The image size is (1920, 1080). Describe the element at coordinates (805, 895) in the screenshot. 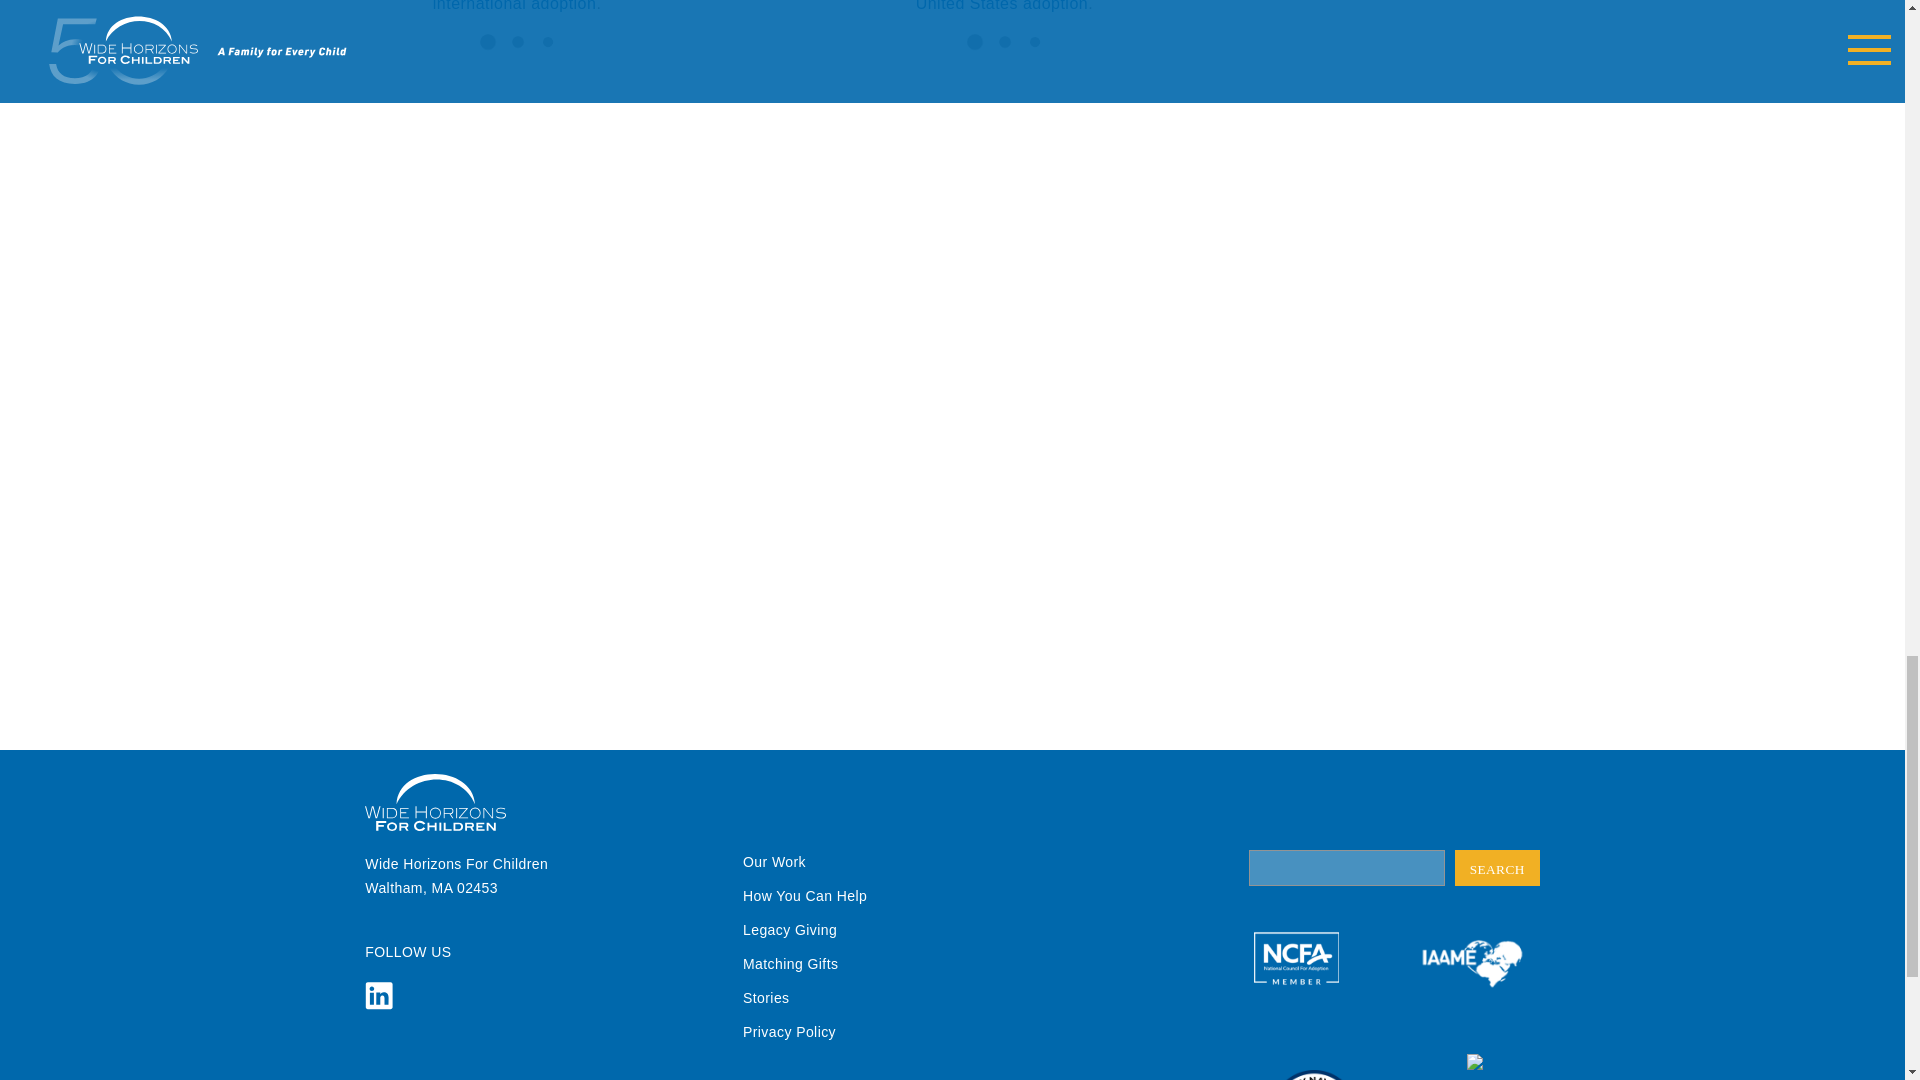

I see `How You Can Help` at that location.